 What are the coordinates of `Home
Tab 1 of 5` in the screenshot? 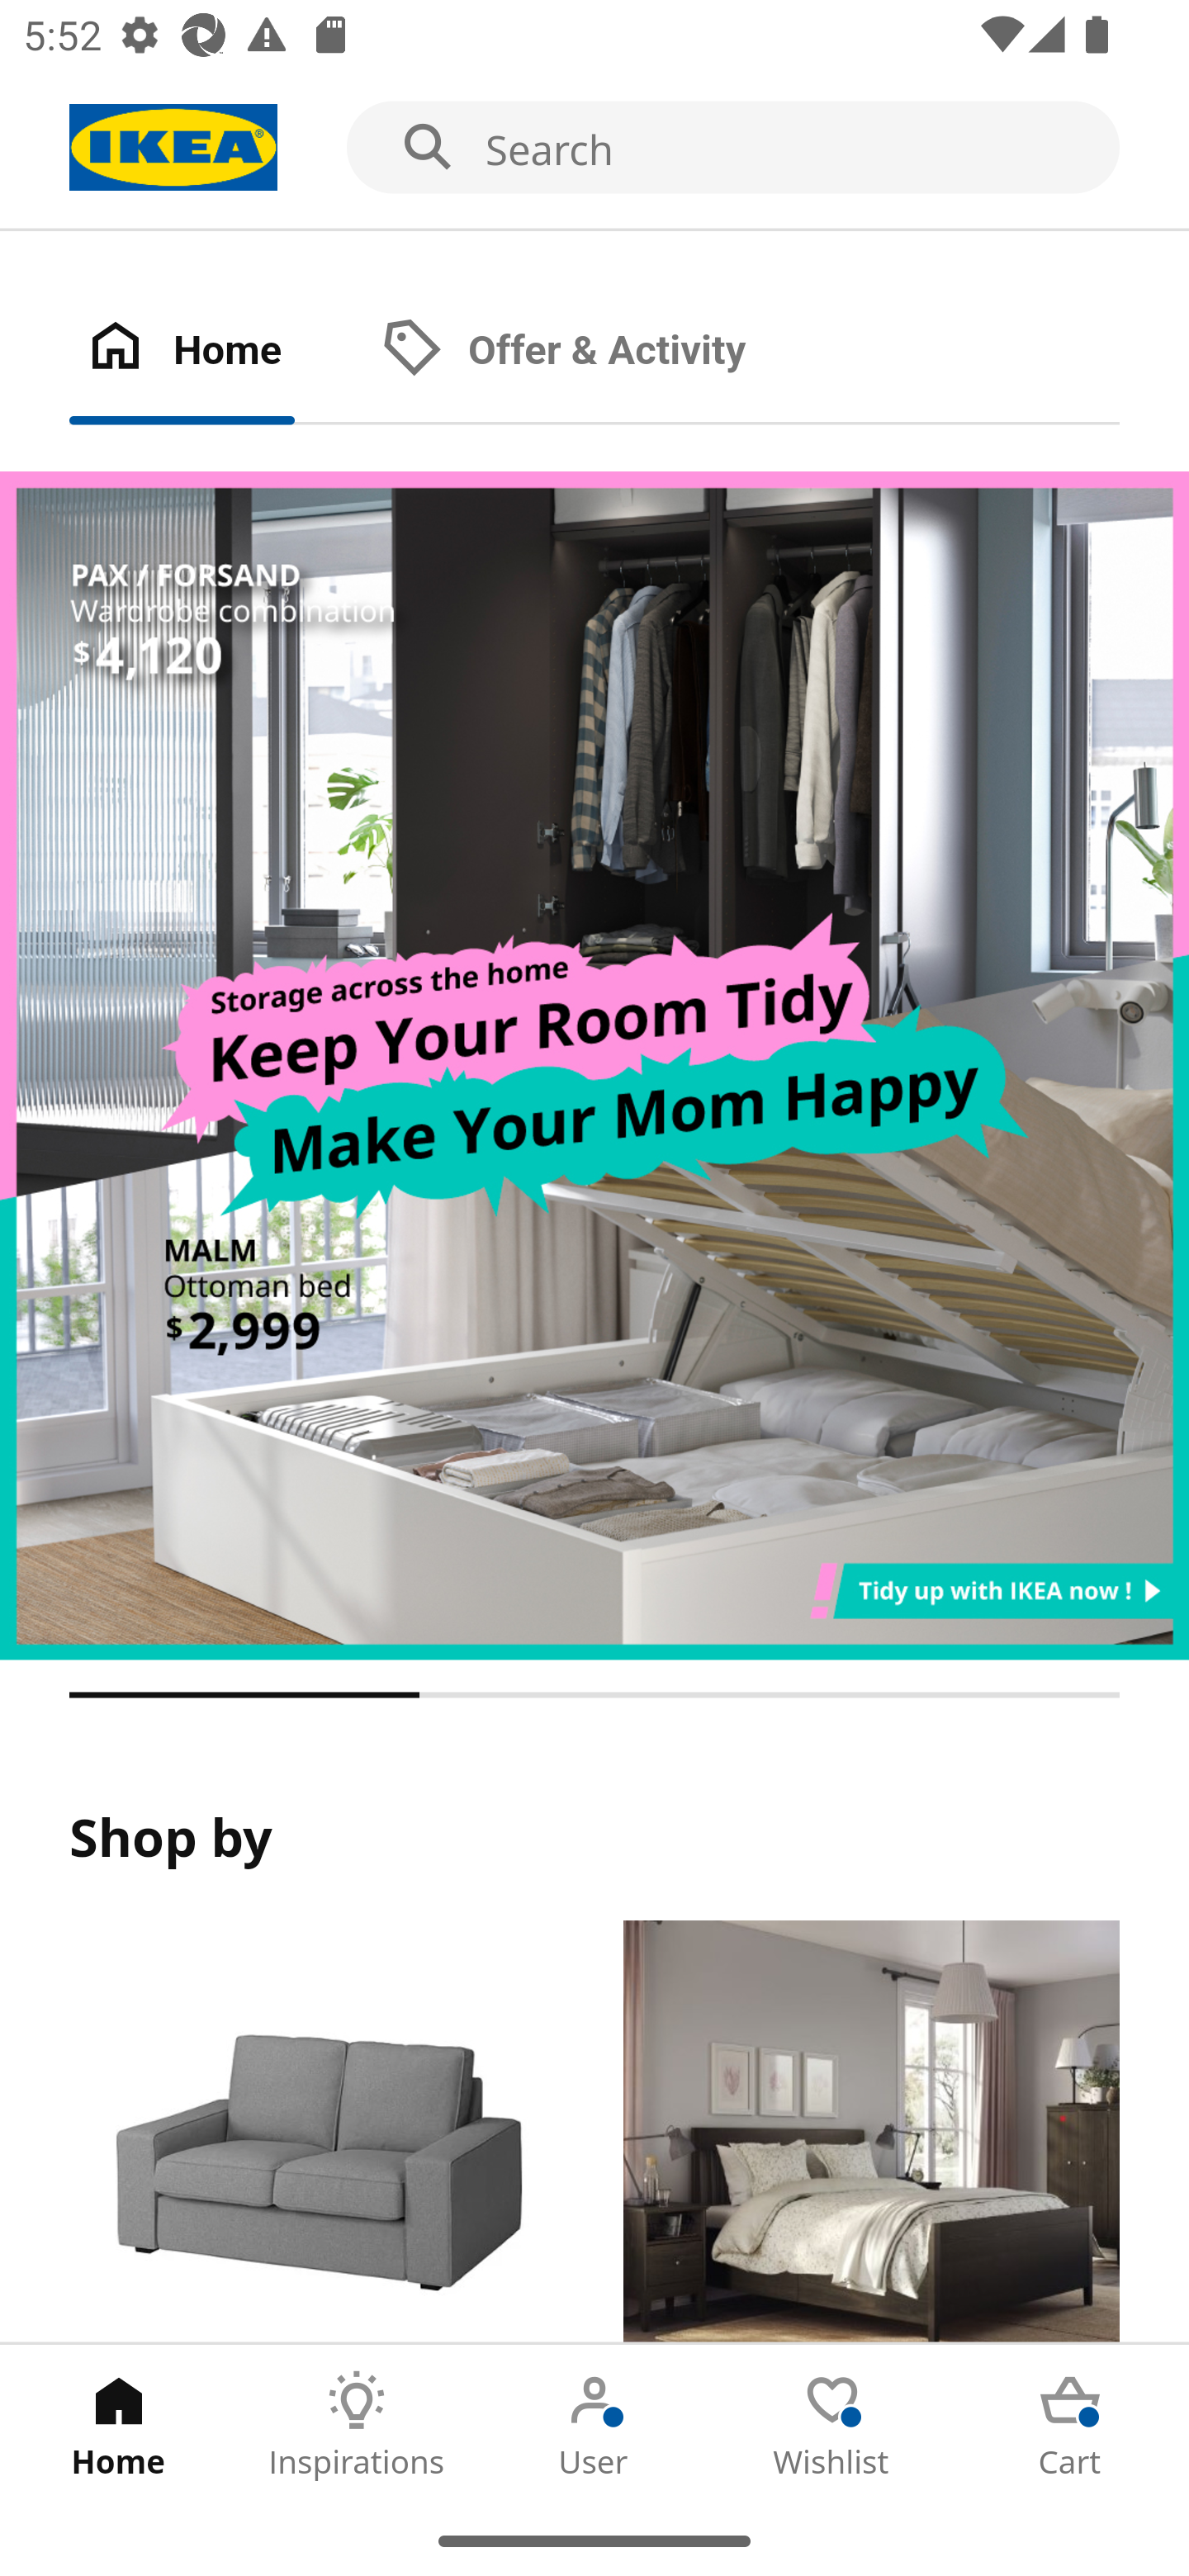 It's located at (119, 2425).